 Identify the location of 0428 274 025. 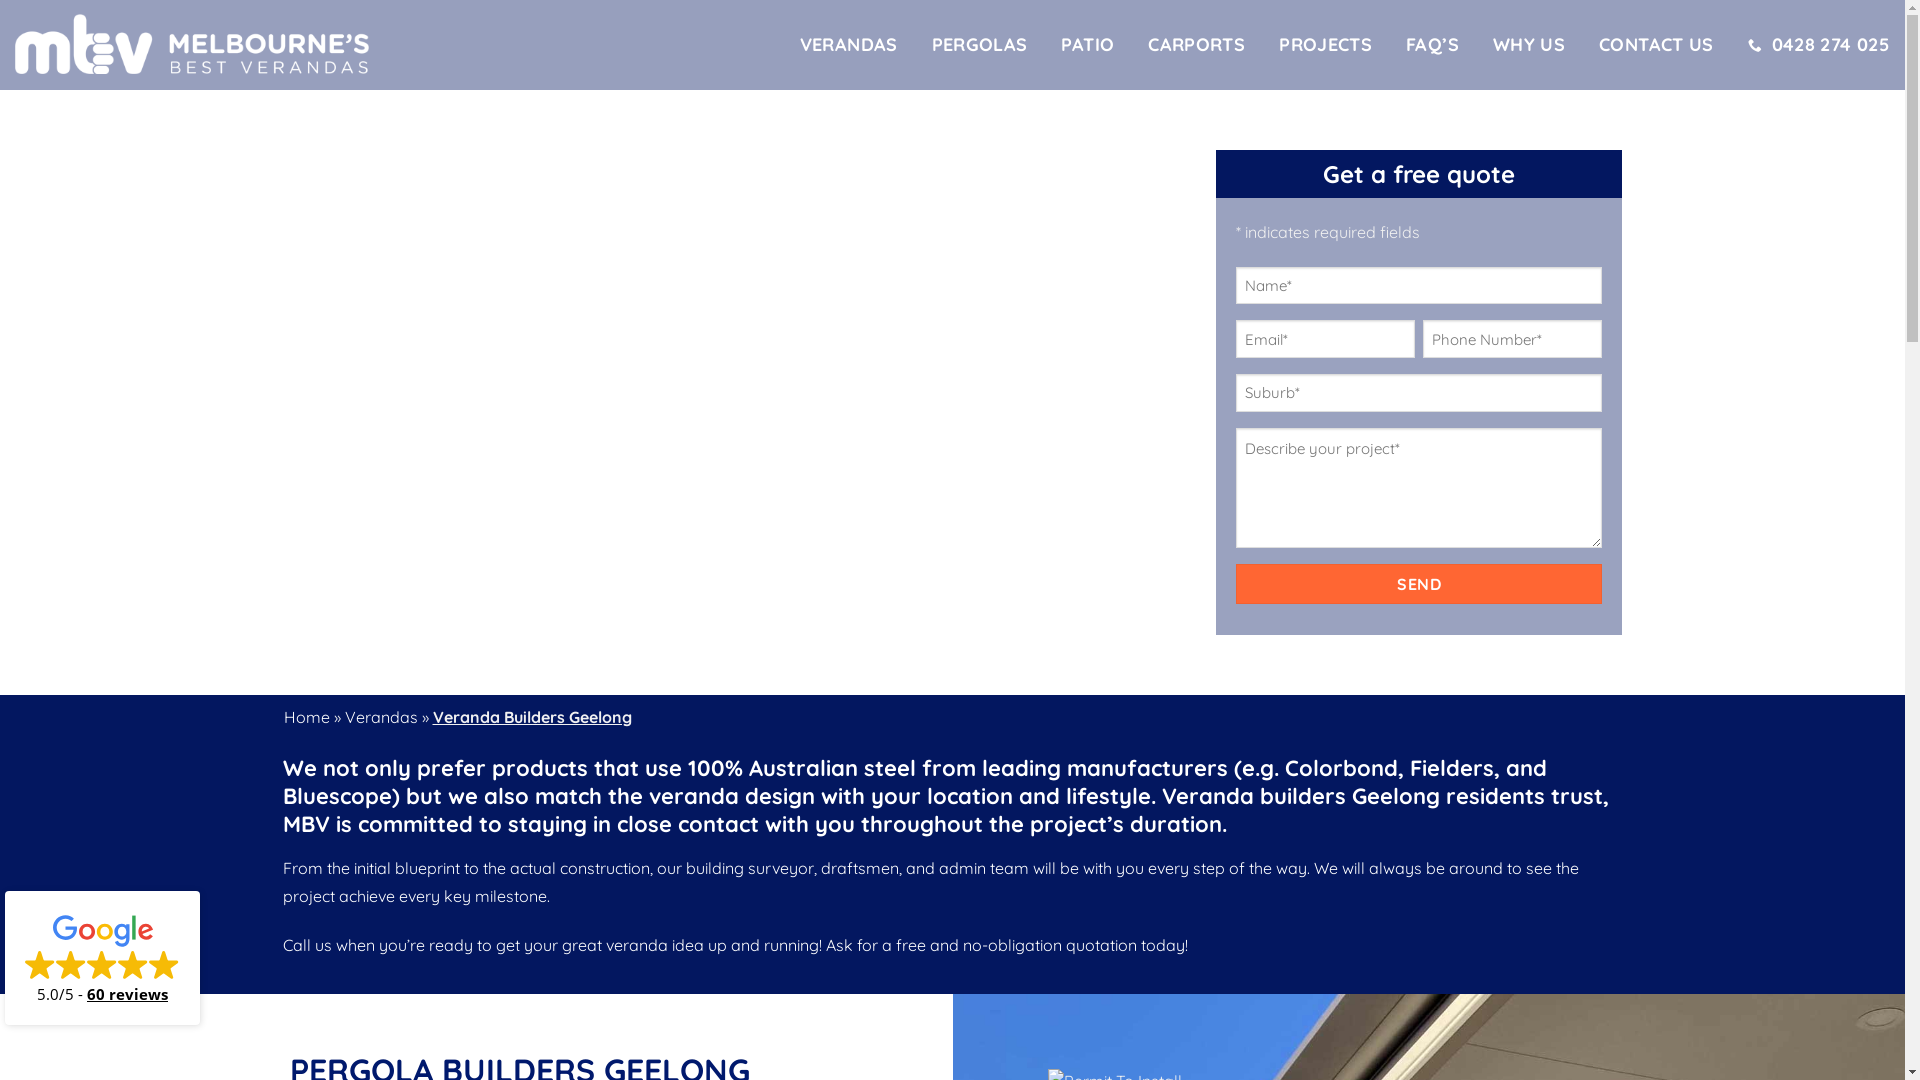
(1830, 45).